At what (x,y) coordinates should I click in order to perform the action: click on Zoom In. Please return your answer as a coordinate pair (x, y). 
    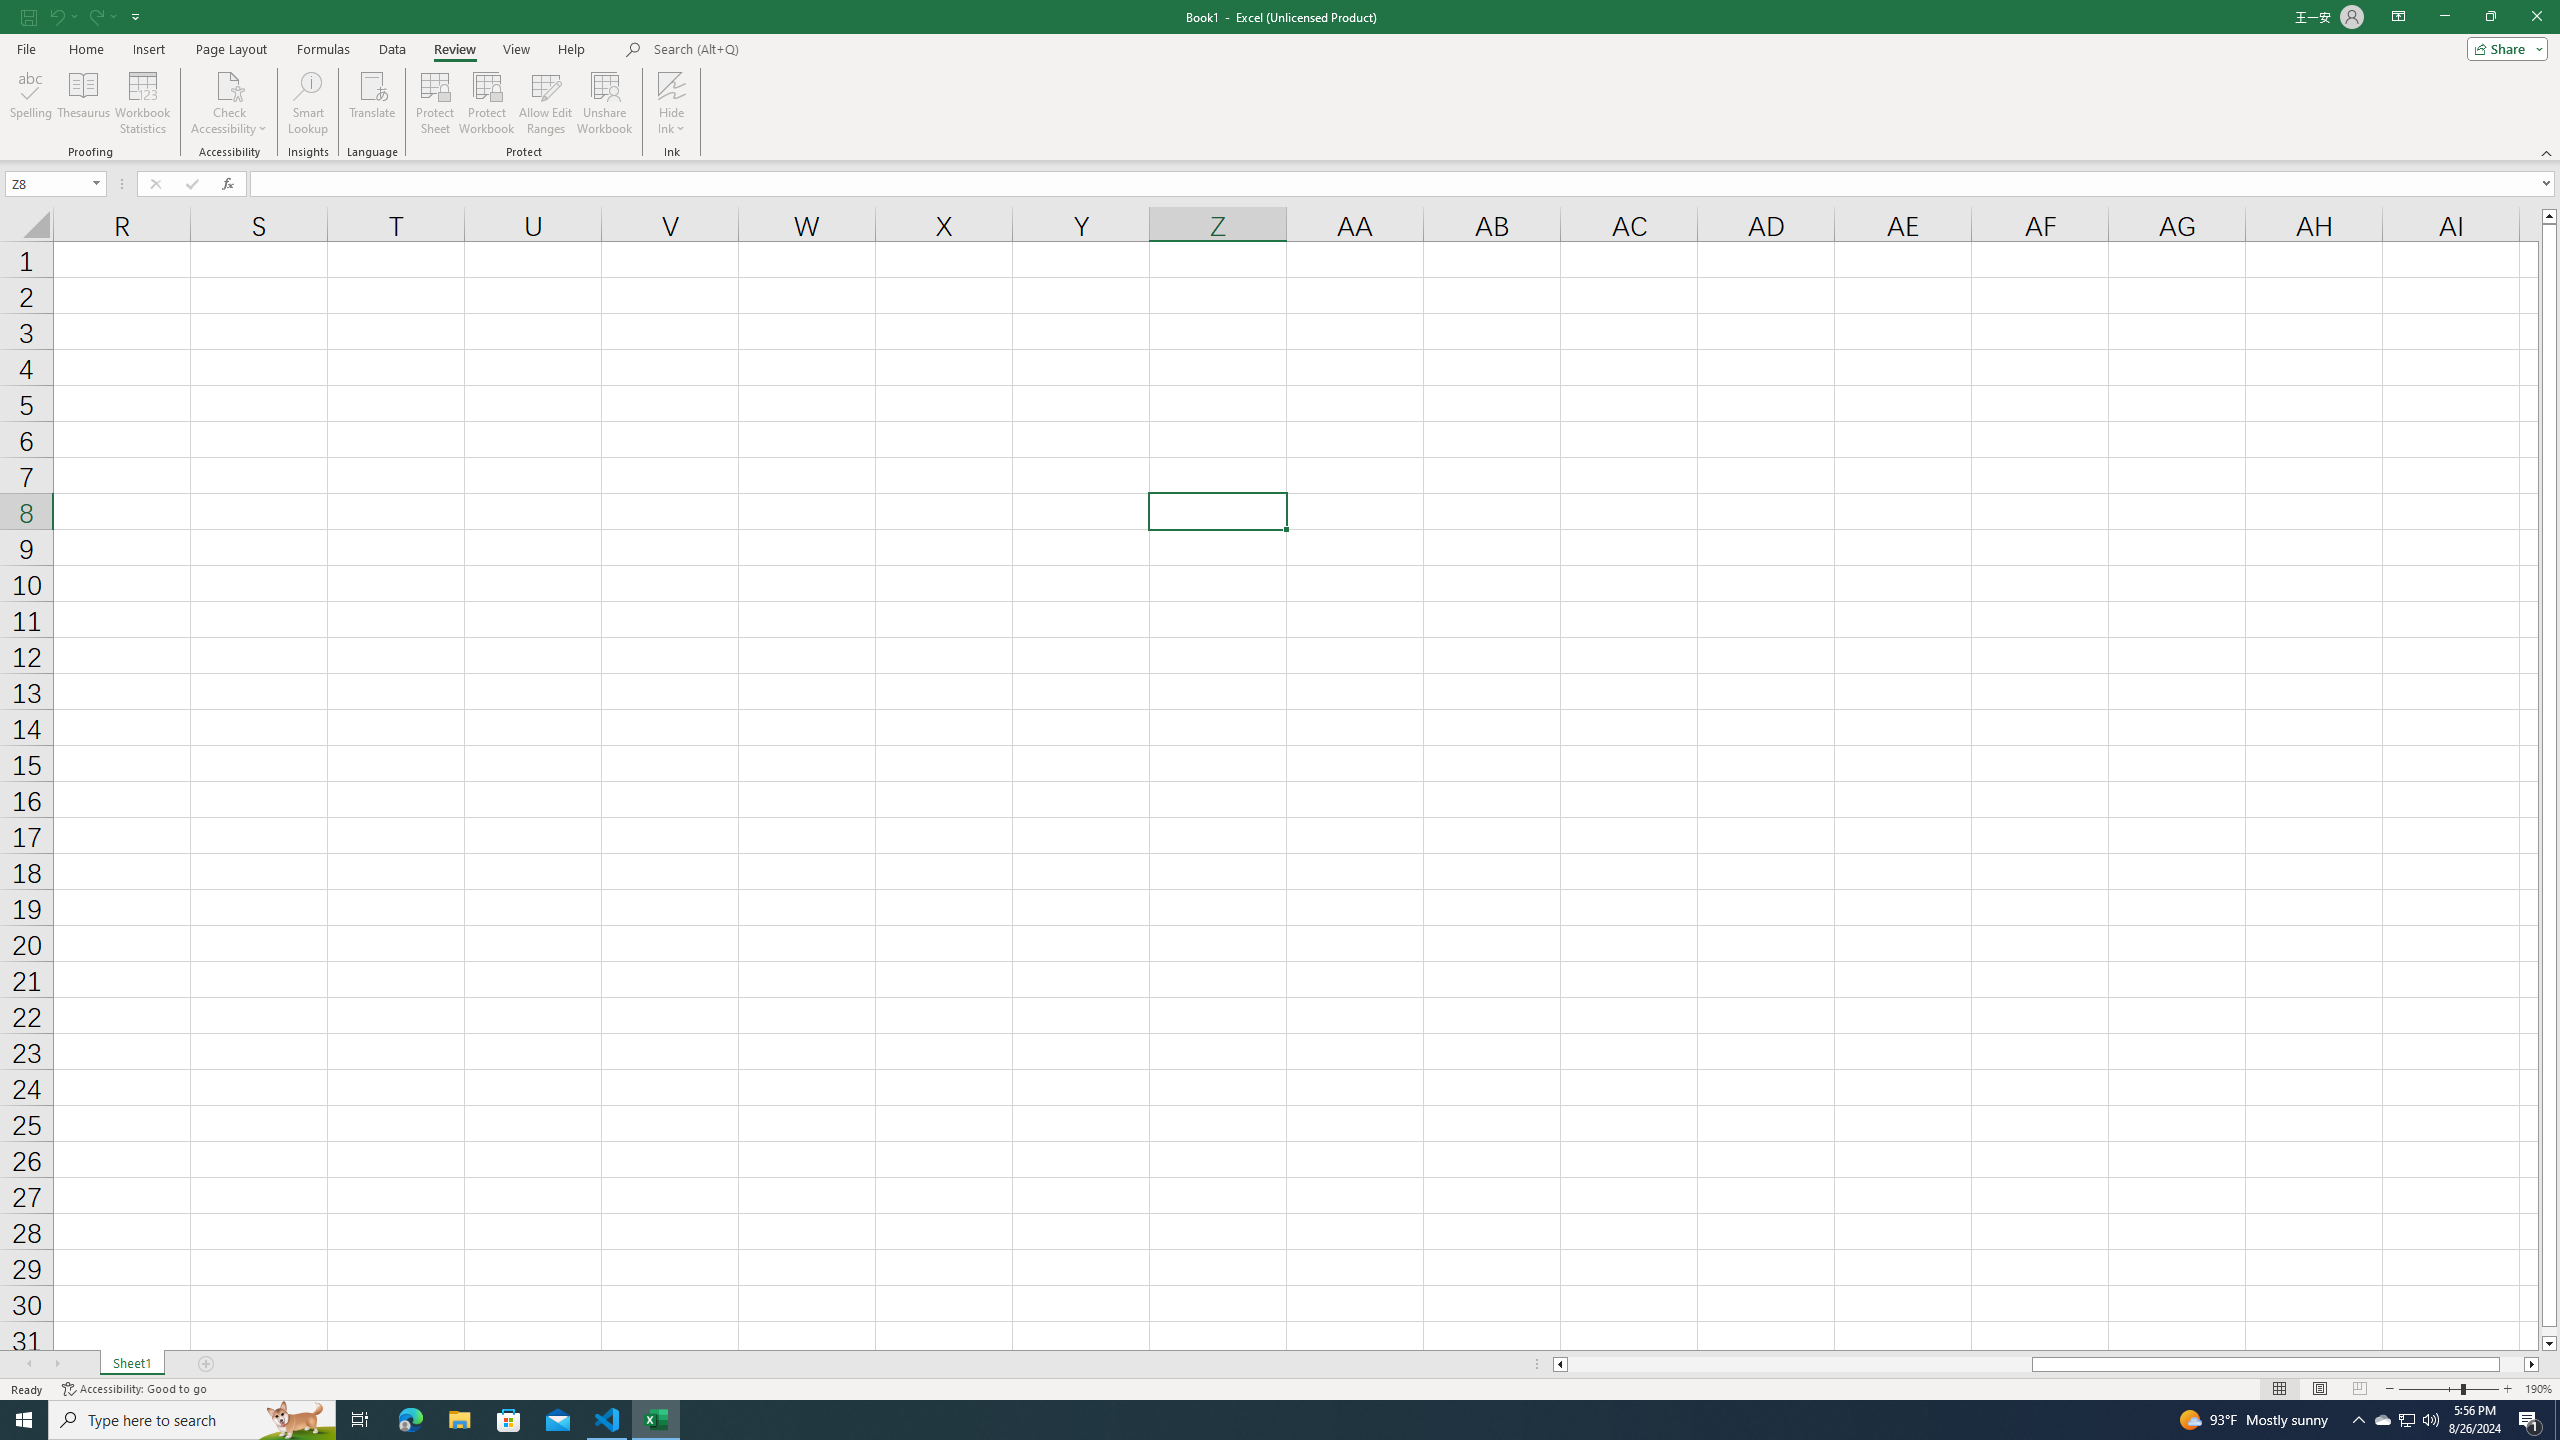
    Looking at the image, I should click on (2507, 1389).